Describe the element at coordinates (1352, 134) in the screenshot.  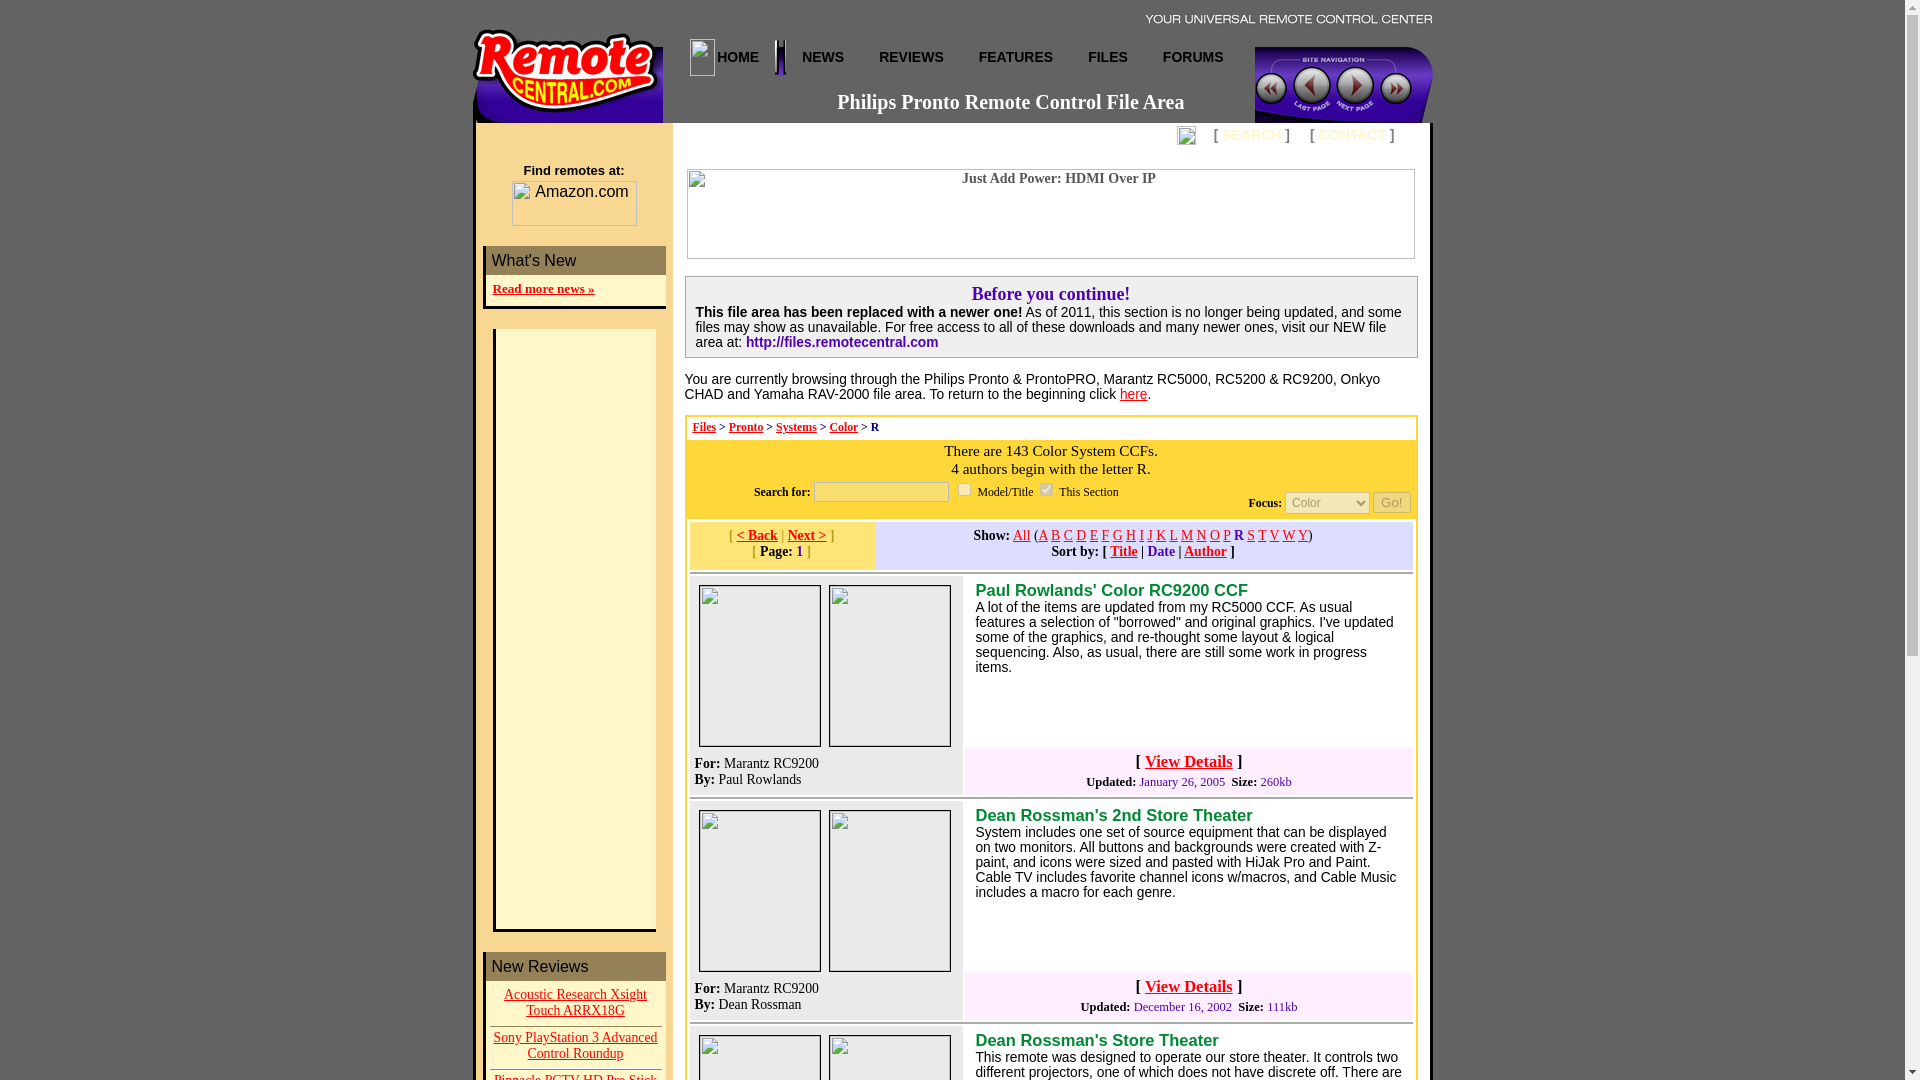
I see `Get in touch` at that location.